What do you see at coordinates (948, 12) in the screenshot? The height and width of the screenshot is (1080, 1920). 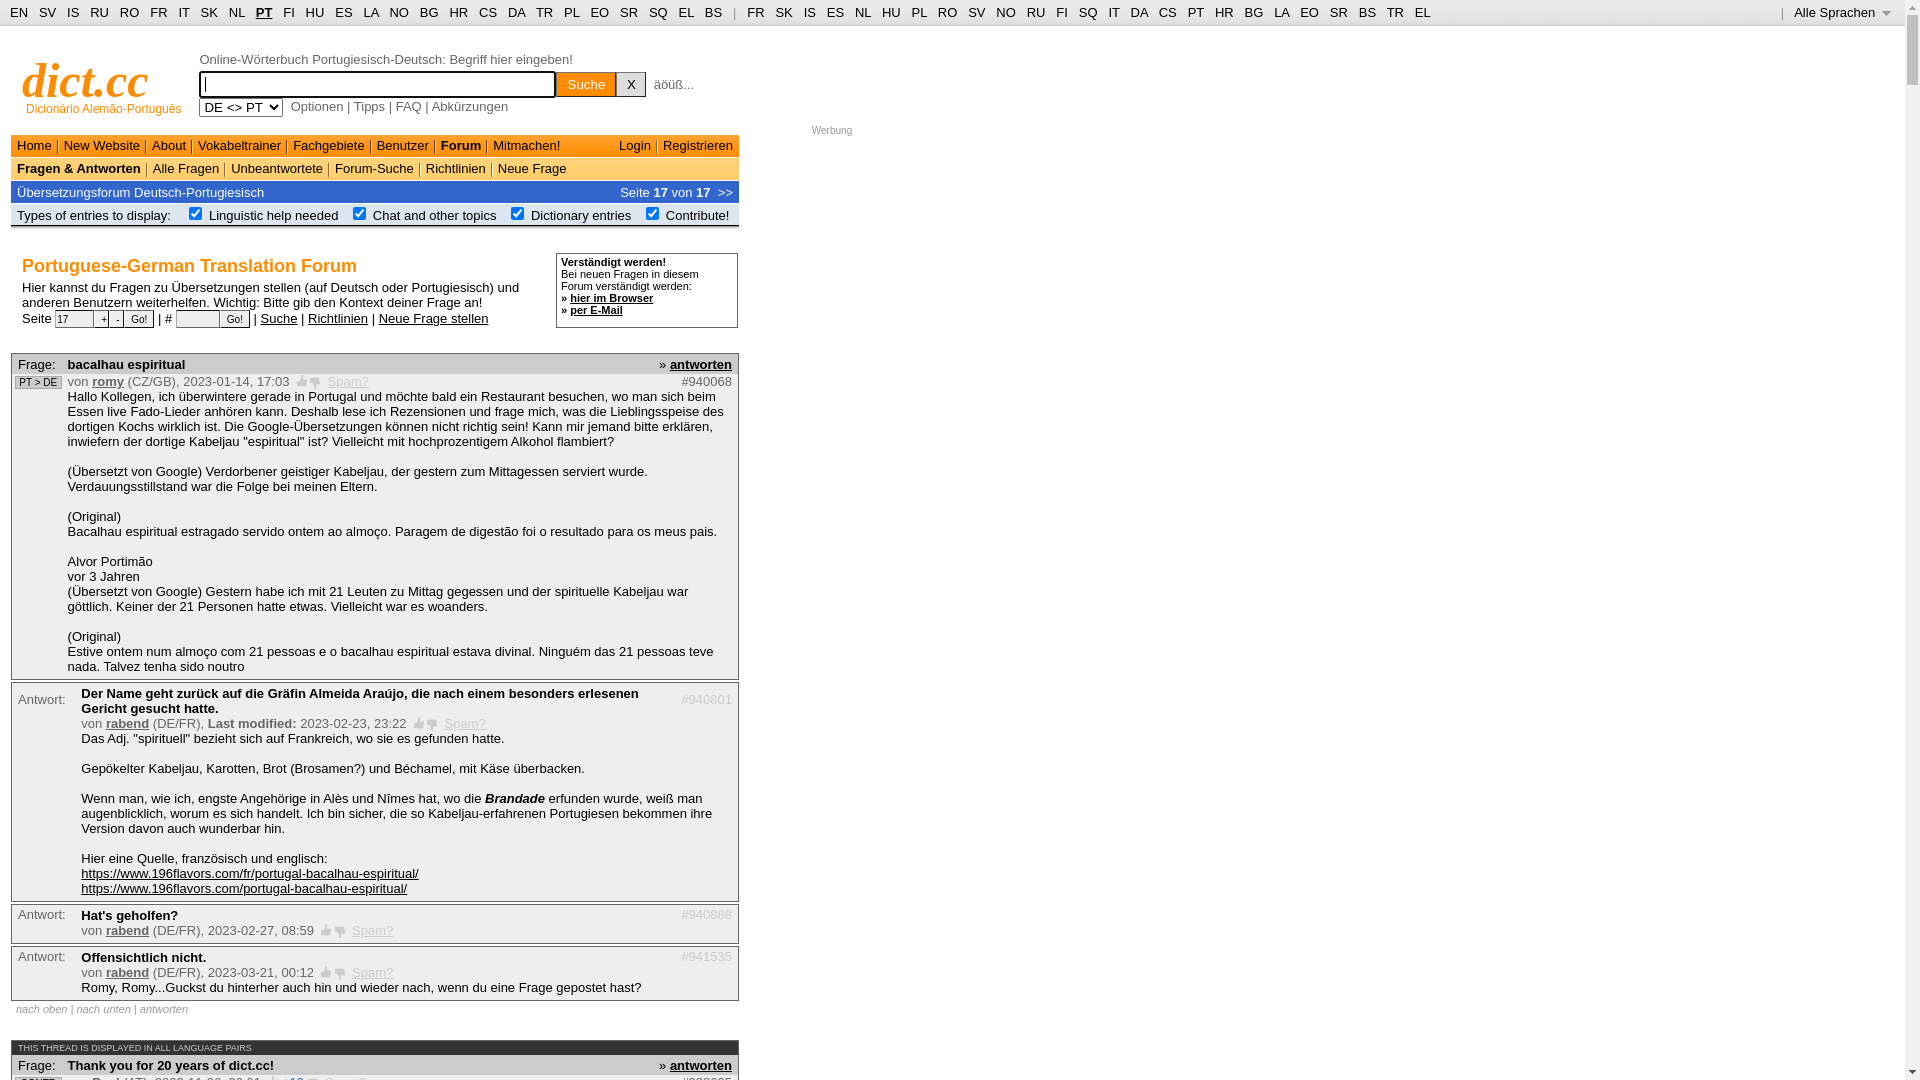 I see `RO` at bounding box center [948, 12].